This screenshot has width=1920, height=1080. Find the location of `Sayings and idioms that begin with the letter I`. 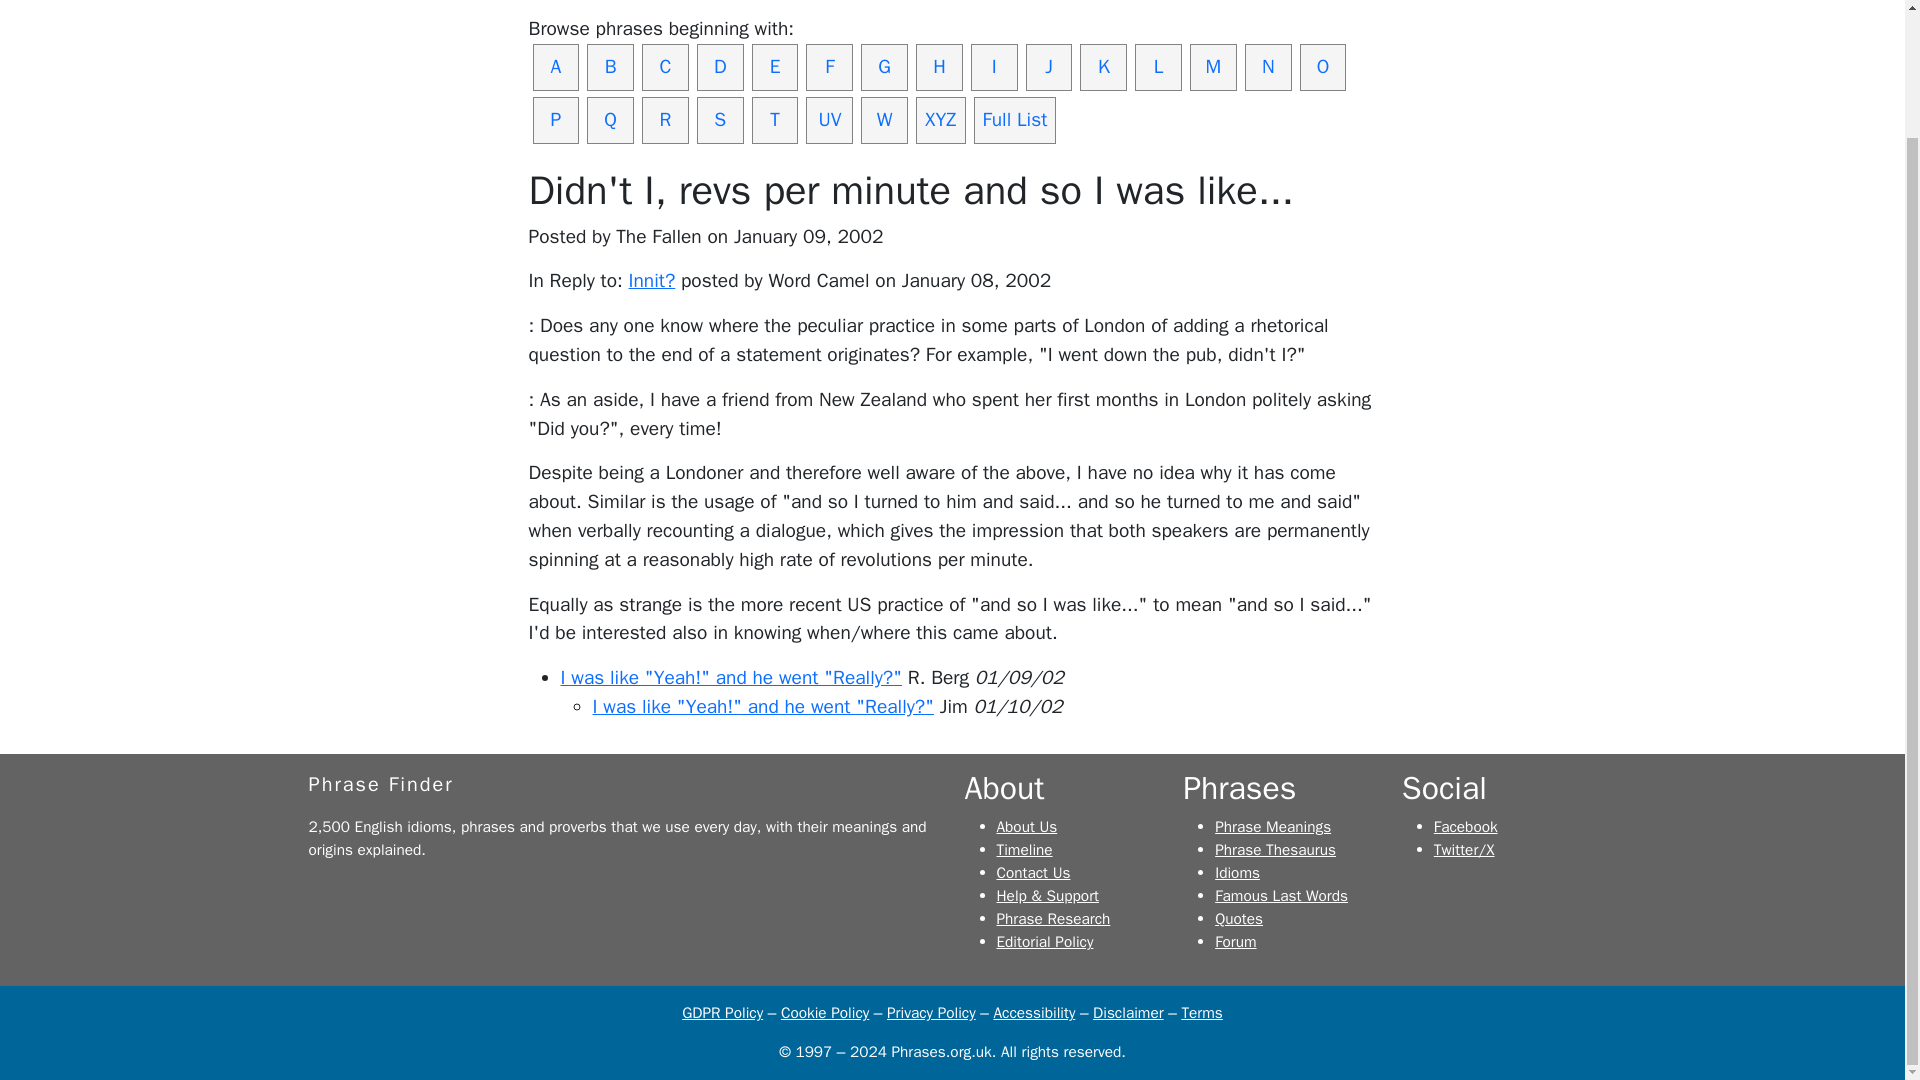

Sayings and idioms that begin with the letter I is located at coordinates (994, 67).